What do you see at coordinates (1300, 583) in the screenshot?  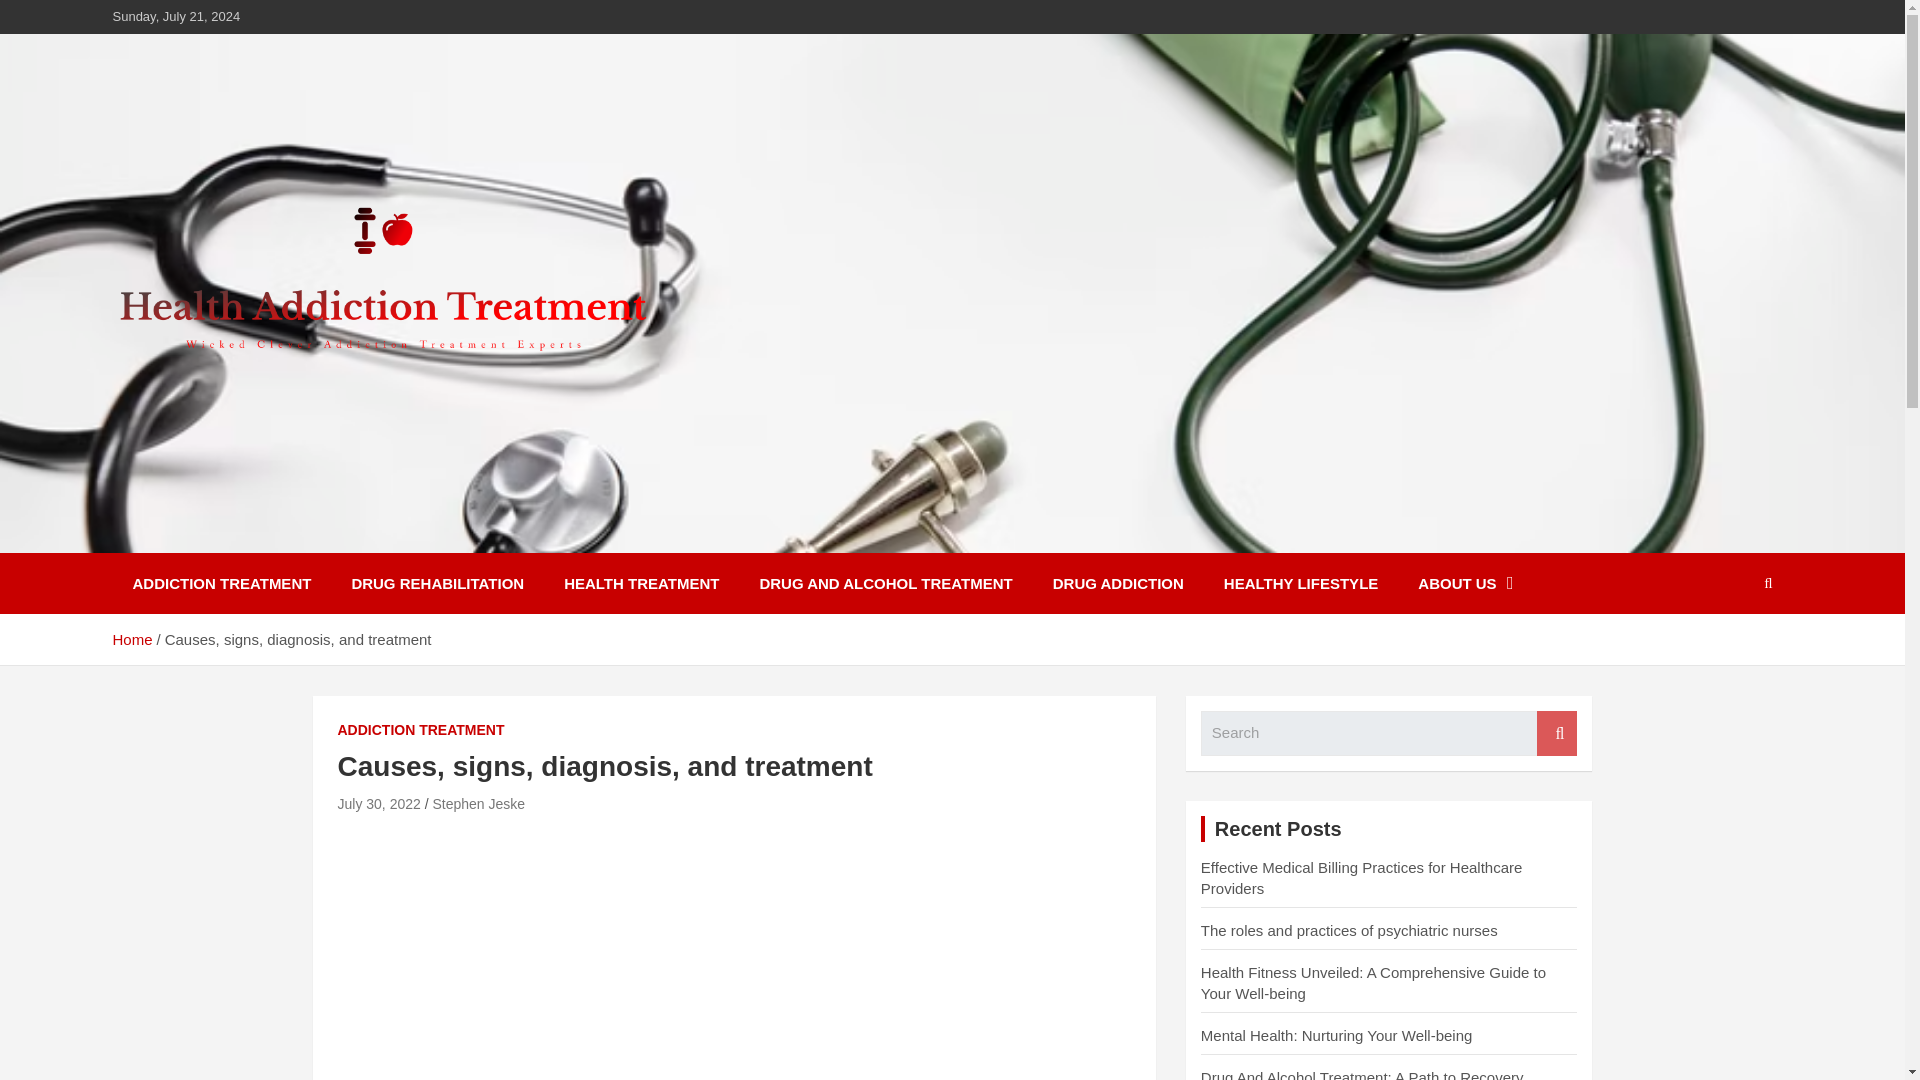 I see `HEALTHY LIFESTYLE` at bounding box center [1300, 583].